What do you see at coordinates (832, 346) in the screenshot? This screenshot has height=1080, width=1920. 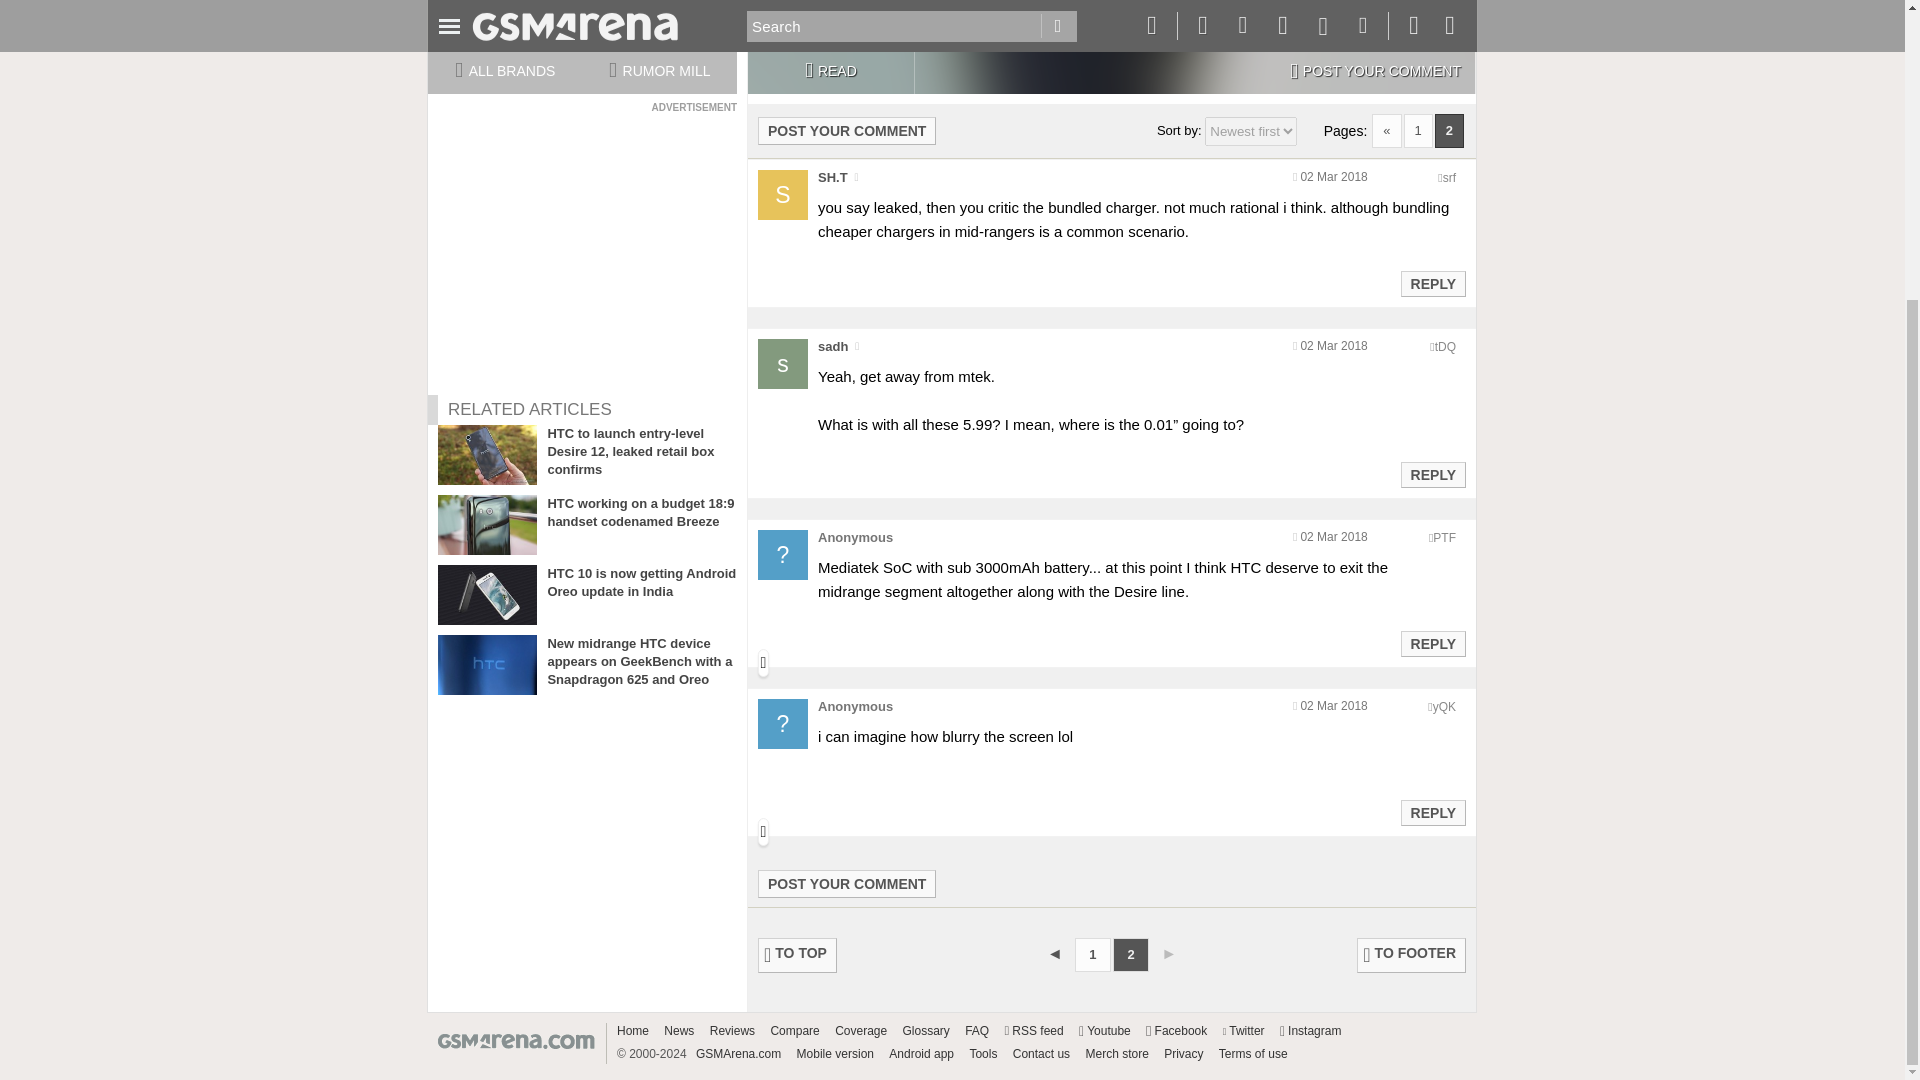 I see `sadh` at bounding box center [832, 346].